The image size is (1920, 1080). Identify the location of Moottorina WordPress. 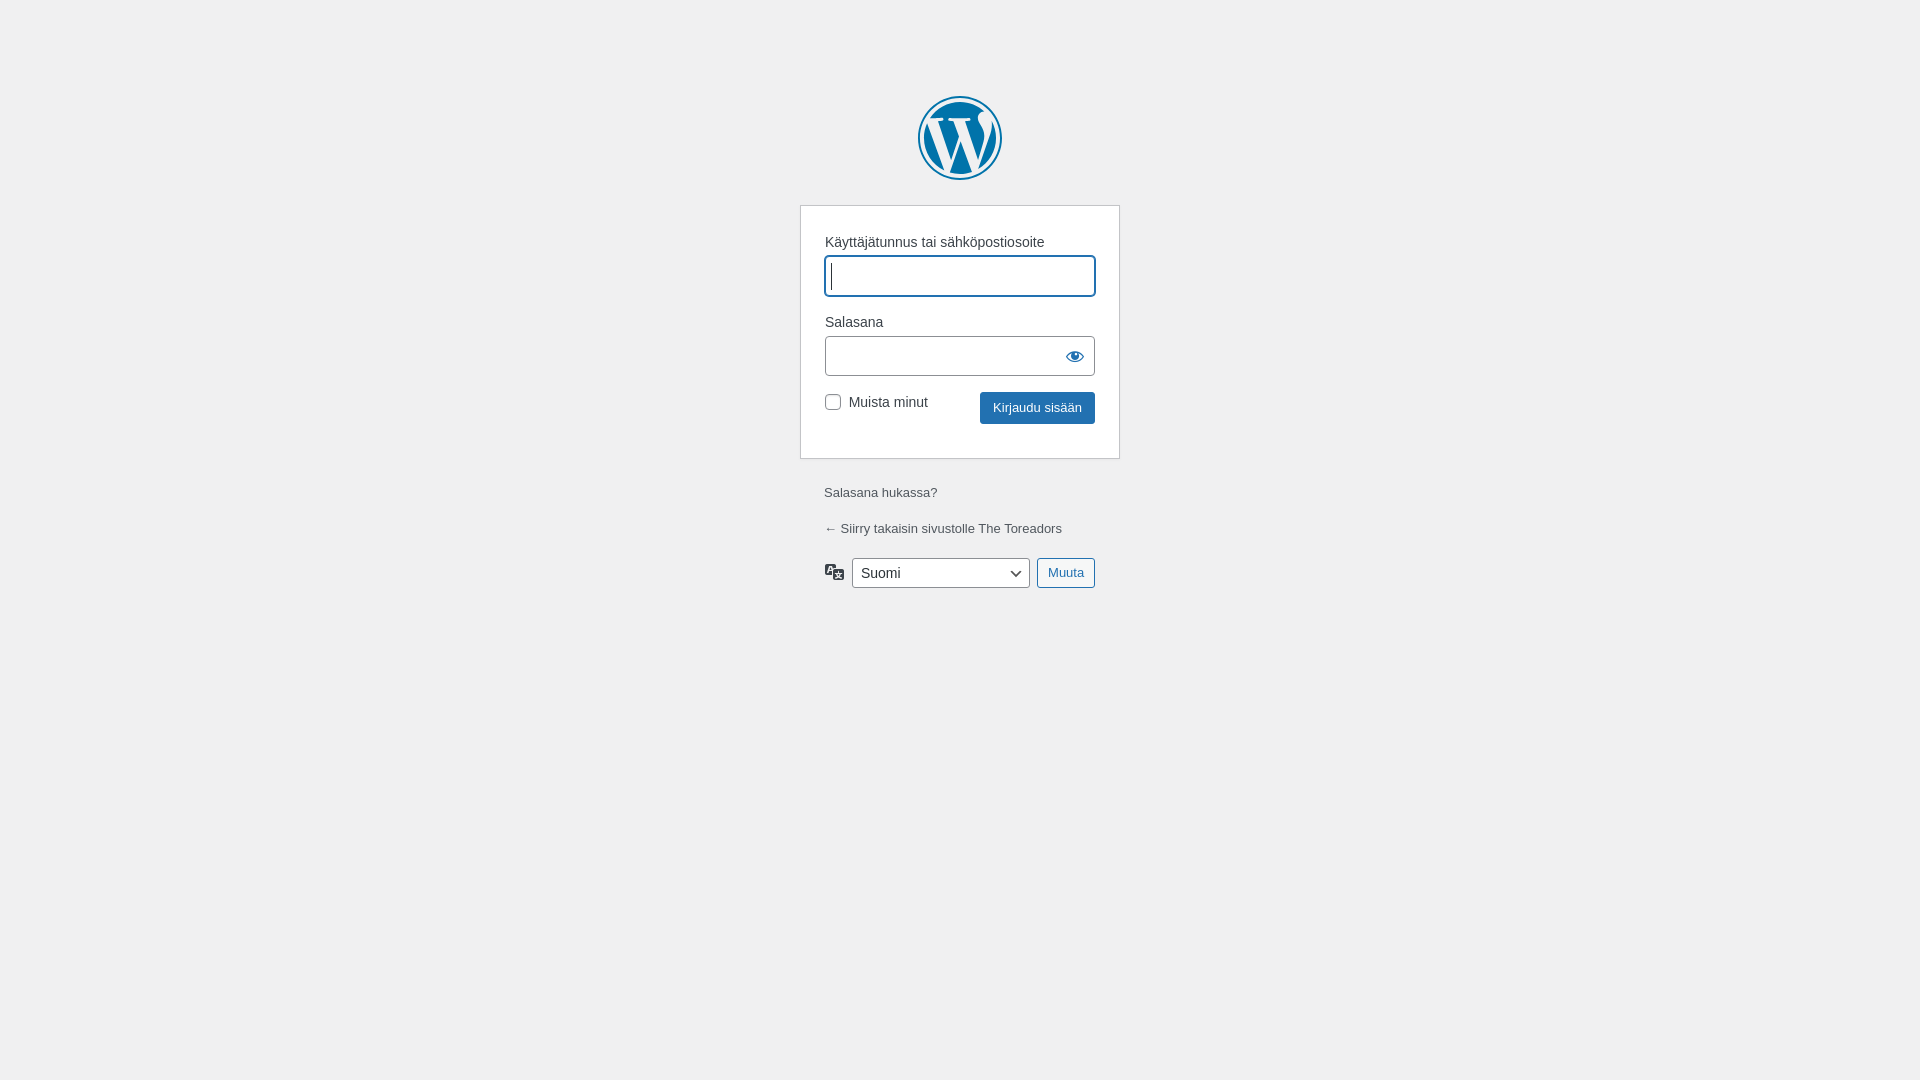
(960, 138).